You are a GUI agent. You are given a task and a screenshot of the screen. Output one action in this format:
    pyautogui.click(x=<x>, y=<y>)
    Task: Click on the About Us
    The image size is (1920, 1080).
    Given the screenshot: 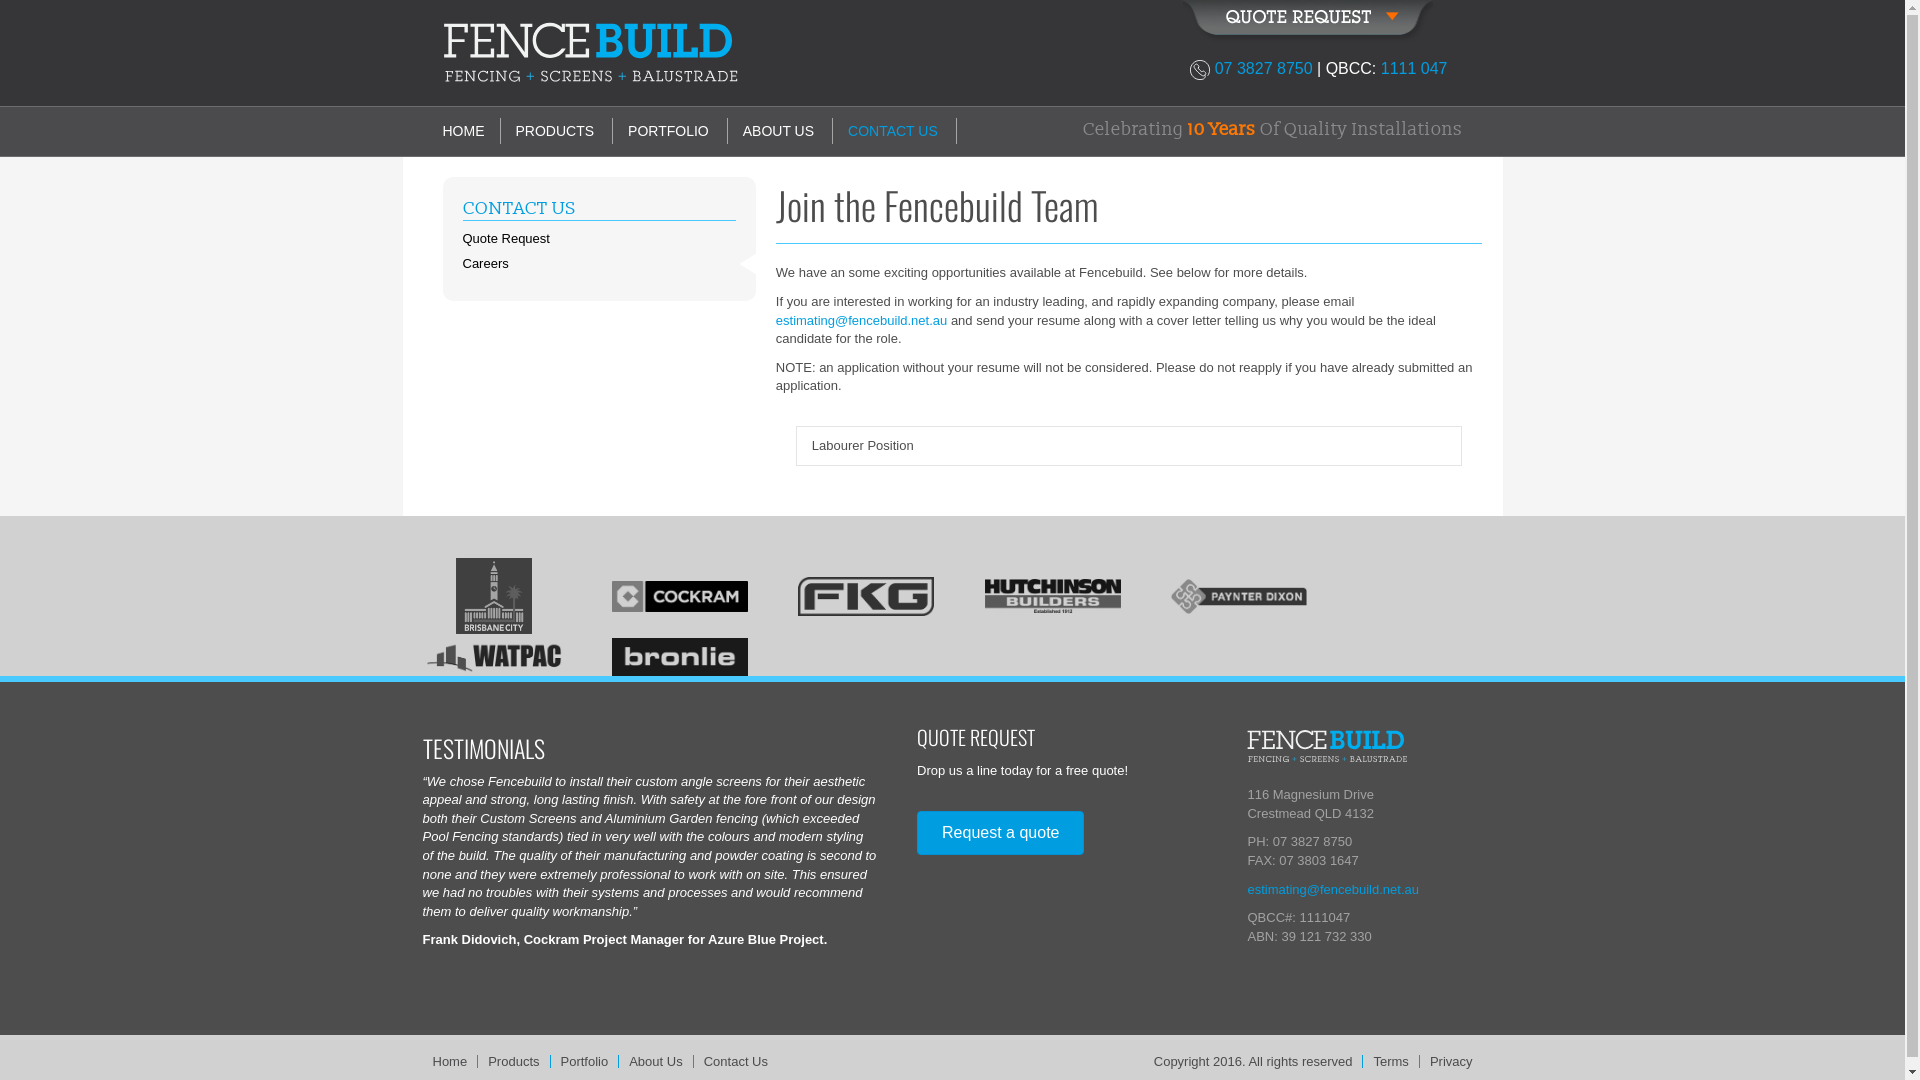 What is the action you would take?
    pyautogui.click(x=656, y=1062)
    